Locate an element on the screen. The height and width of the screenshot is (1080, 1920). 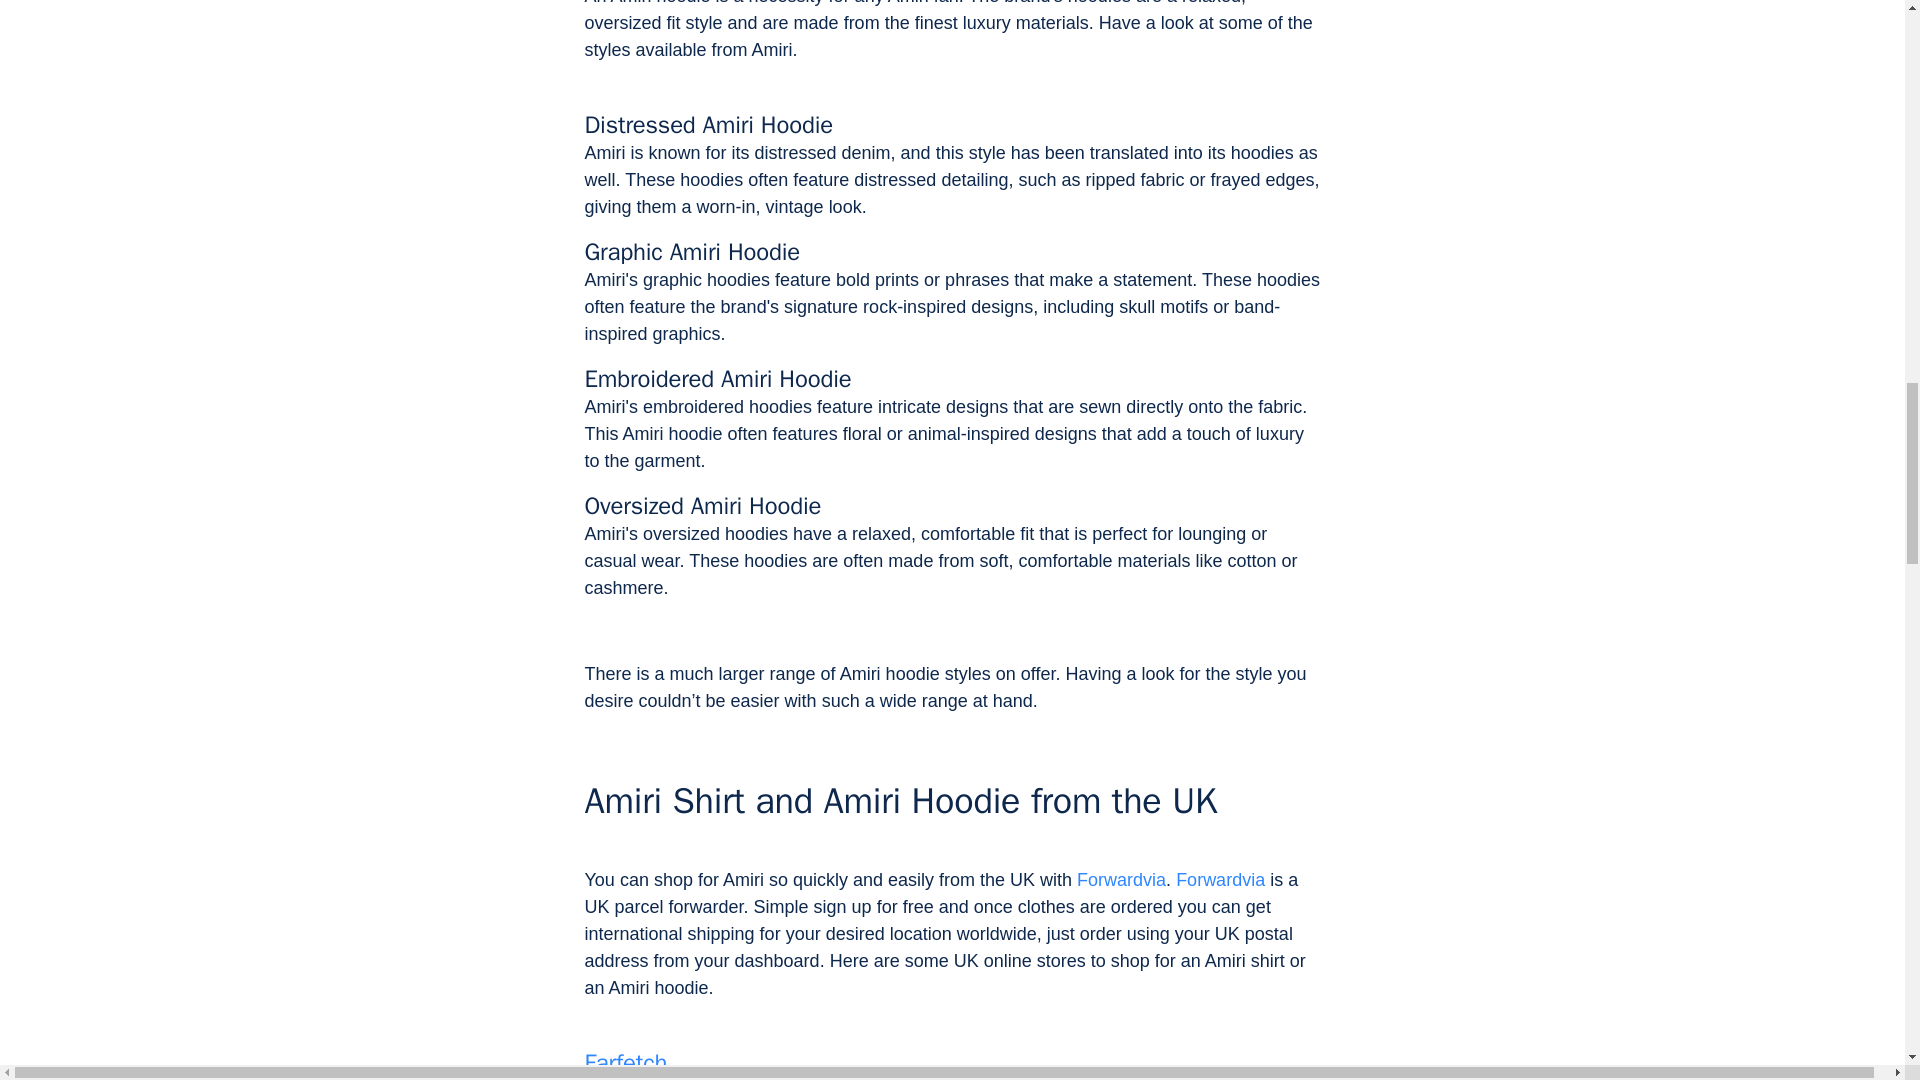
Forwardvia is located at coordinates (1121, 880).